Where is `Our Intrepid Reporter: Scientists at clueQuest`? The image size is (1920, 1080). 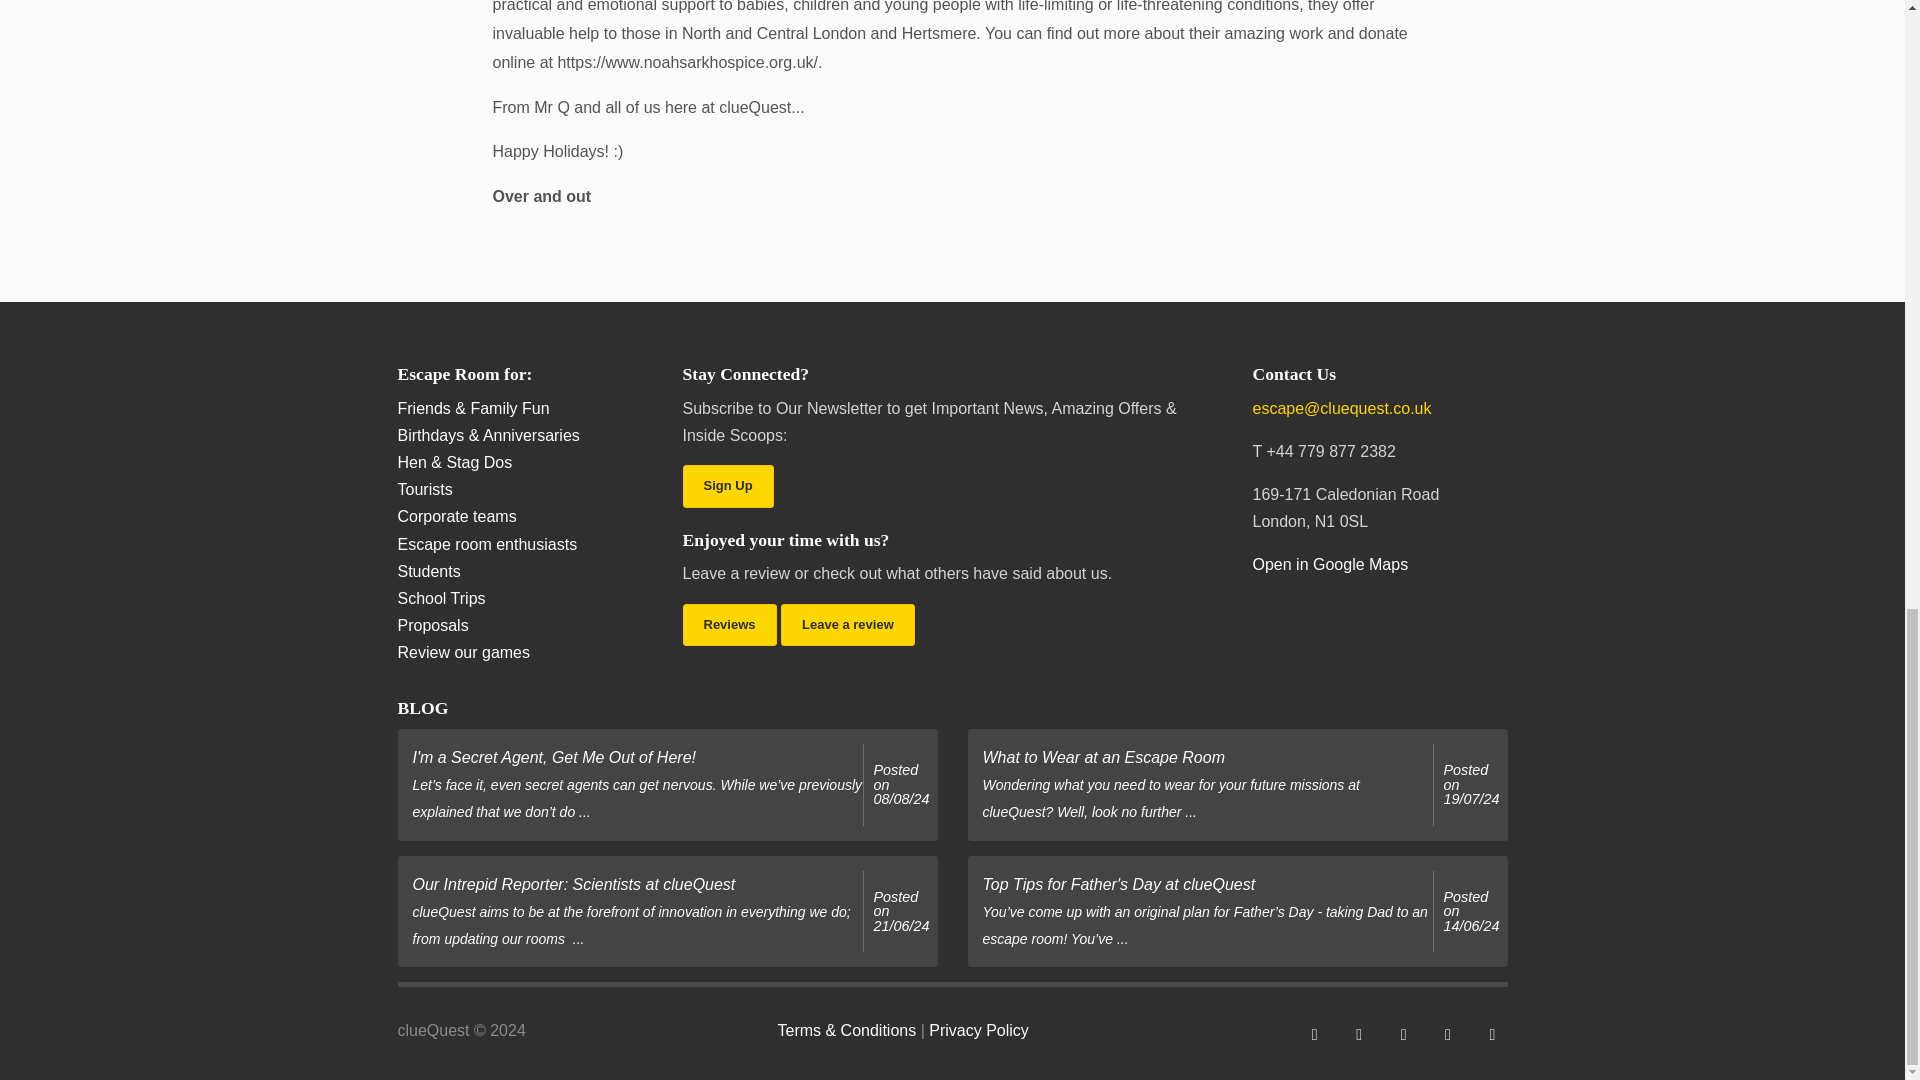 Our Intrepid Reporter: Scientists at clueQuest is located at coordinates (901, 911).